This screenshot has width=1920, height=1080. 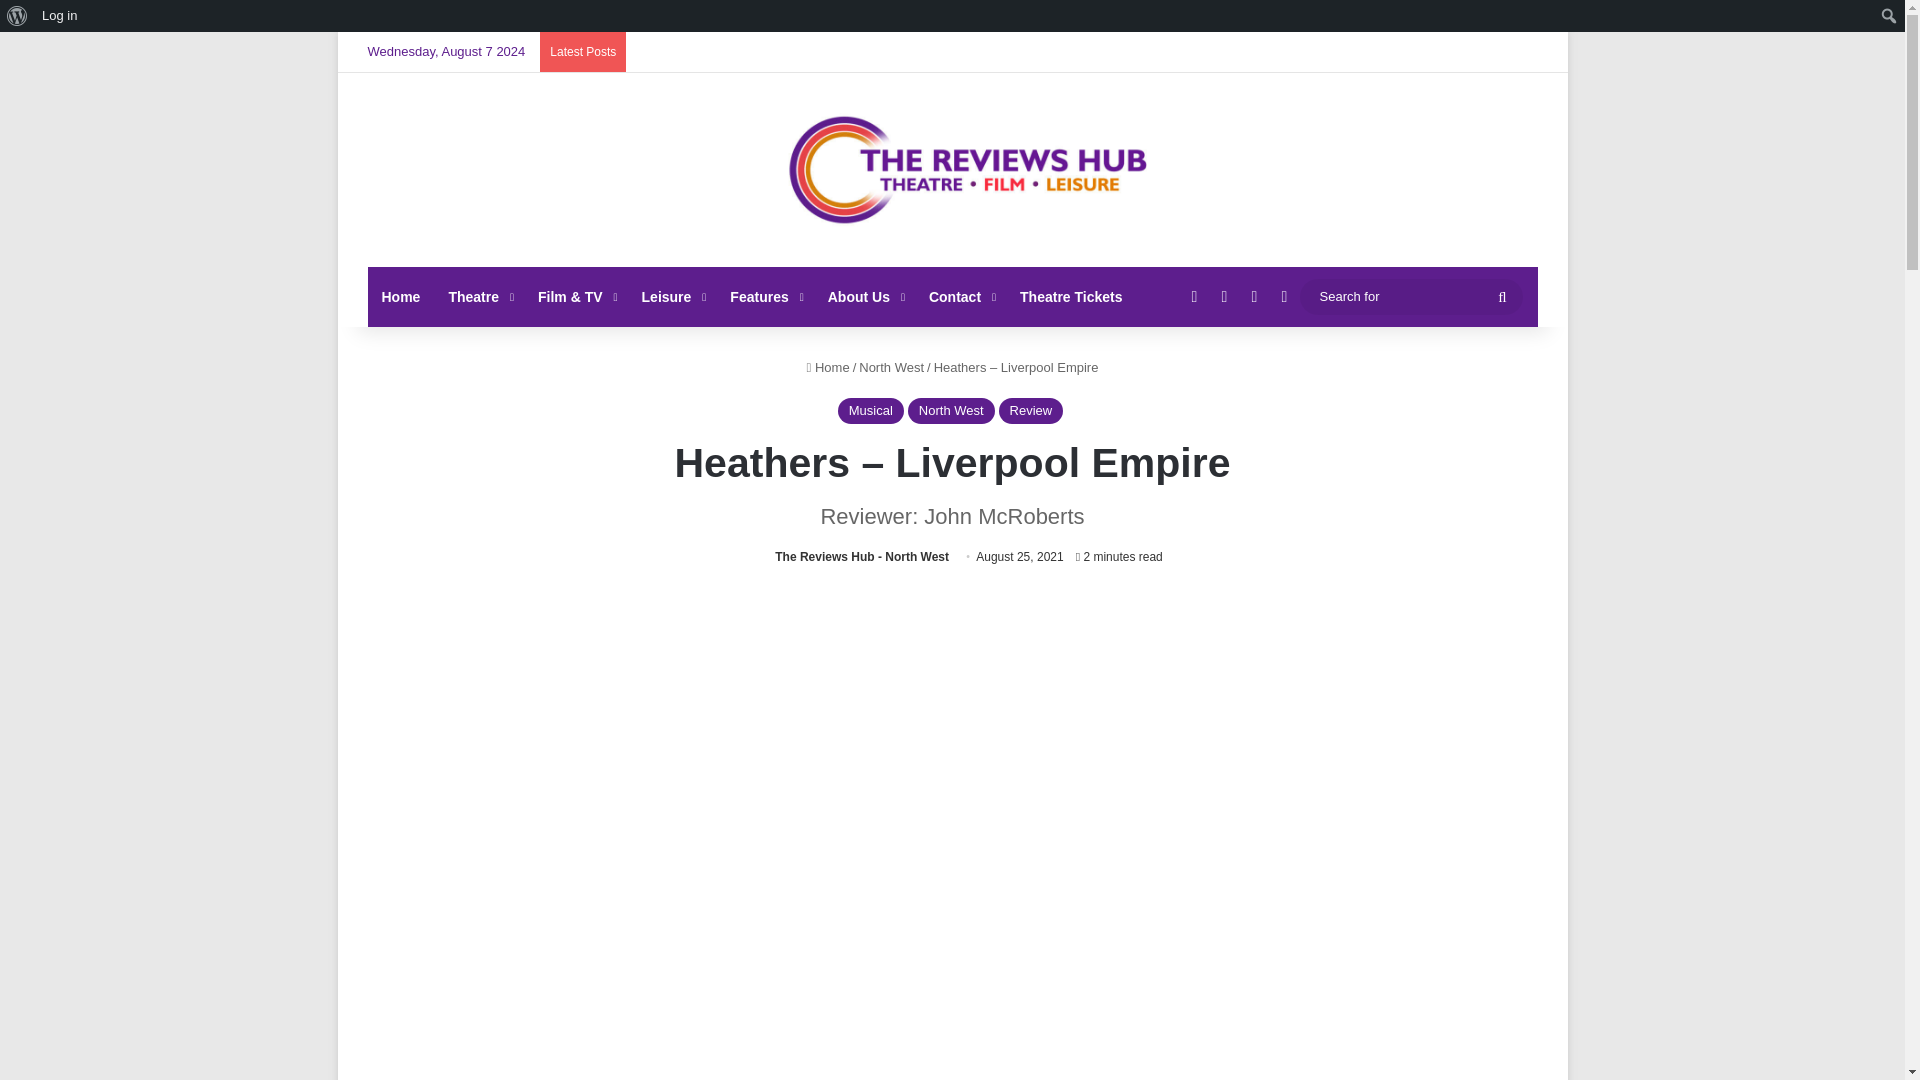 What do you see at coordinates (15, 16) in the screenshot?
I see `Search` at bounding box center [15, 16].